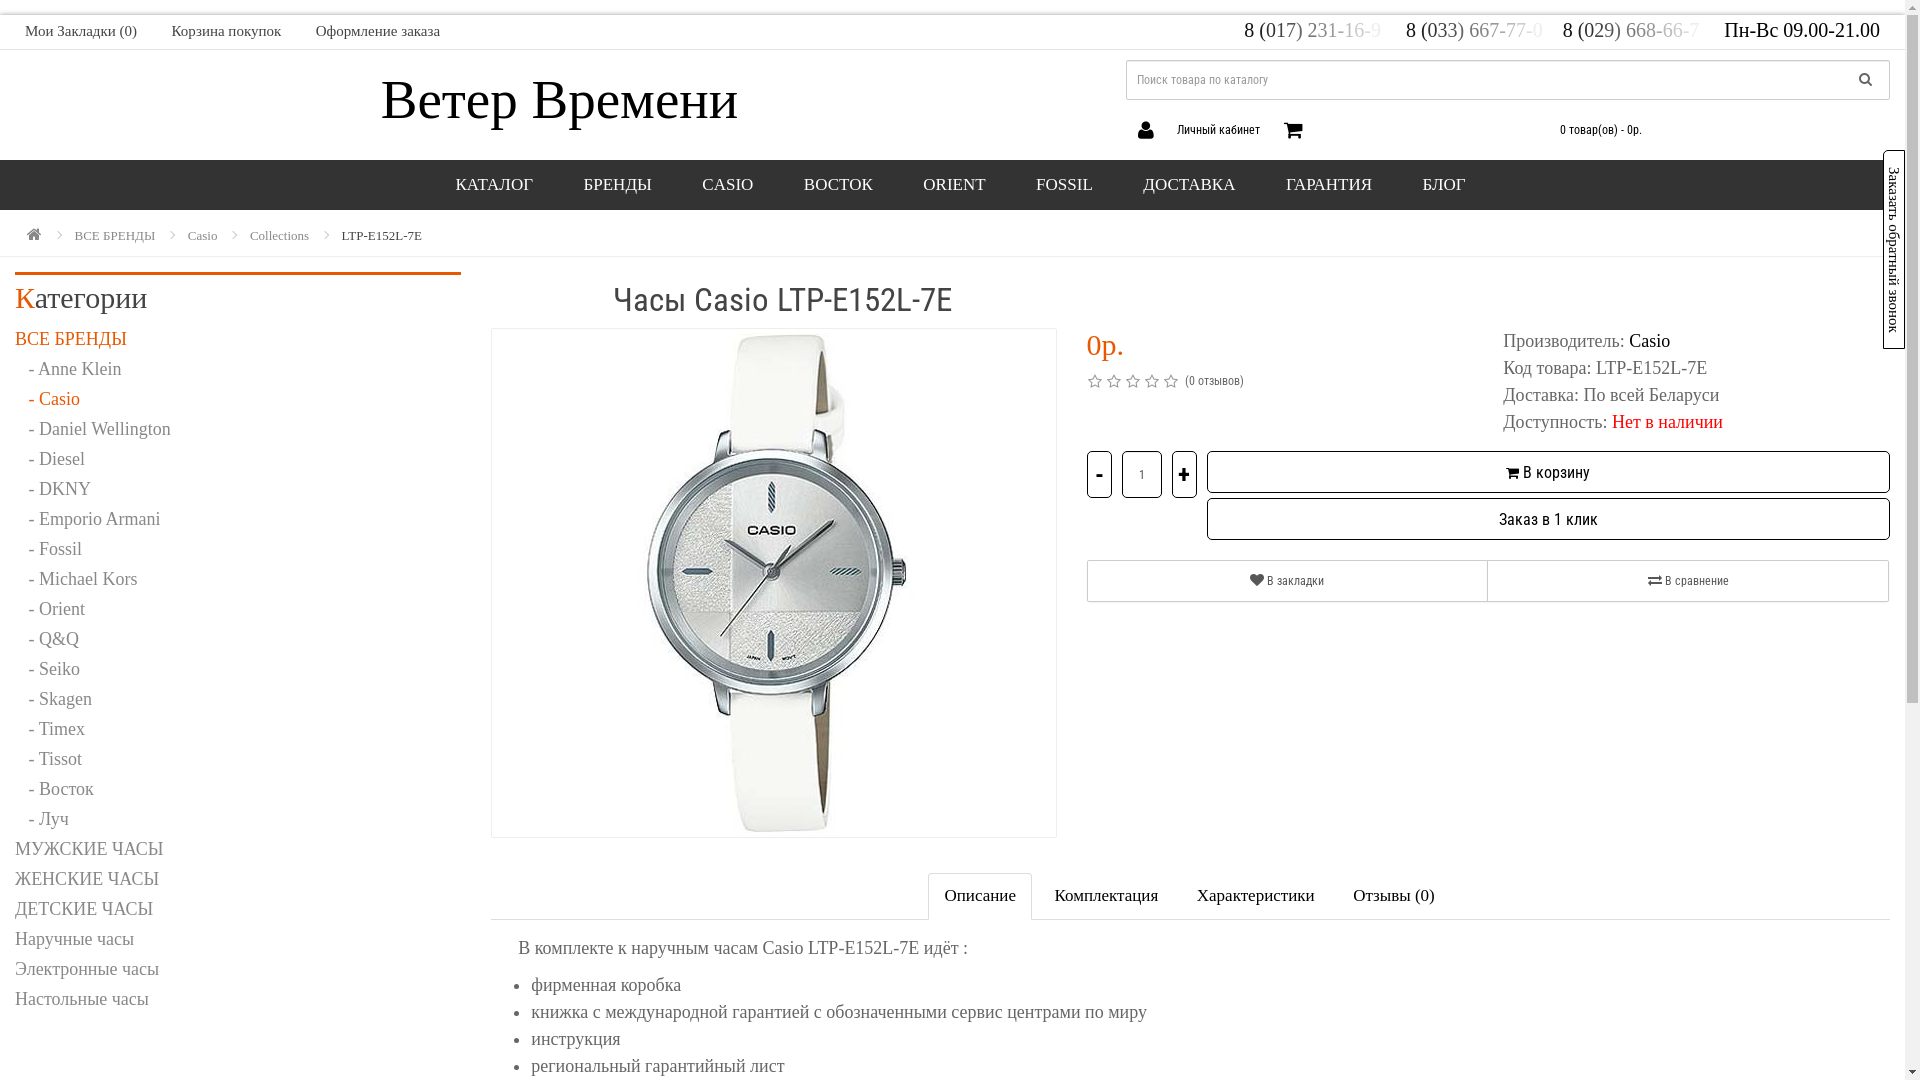  What do you see at coordinates (238, 429) in the screenshot?
I see `   - Daniel Wellington` at bounding box center [238, 429].